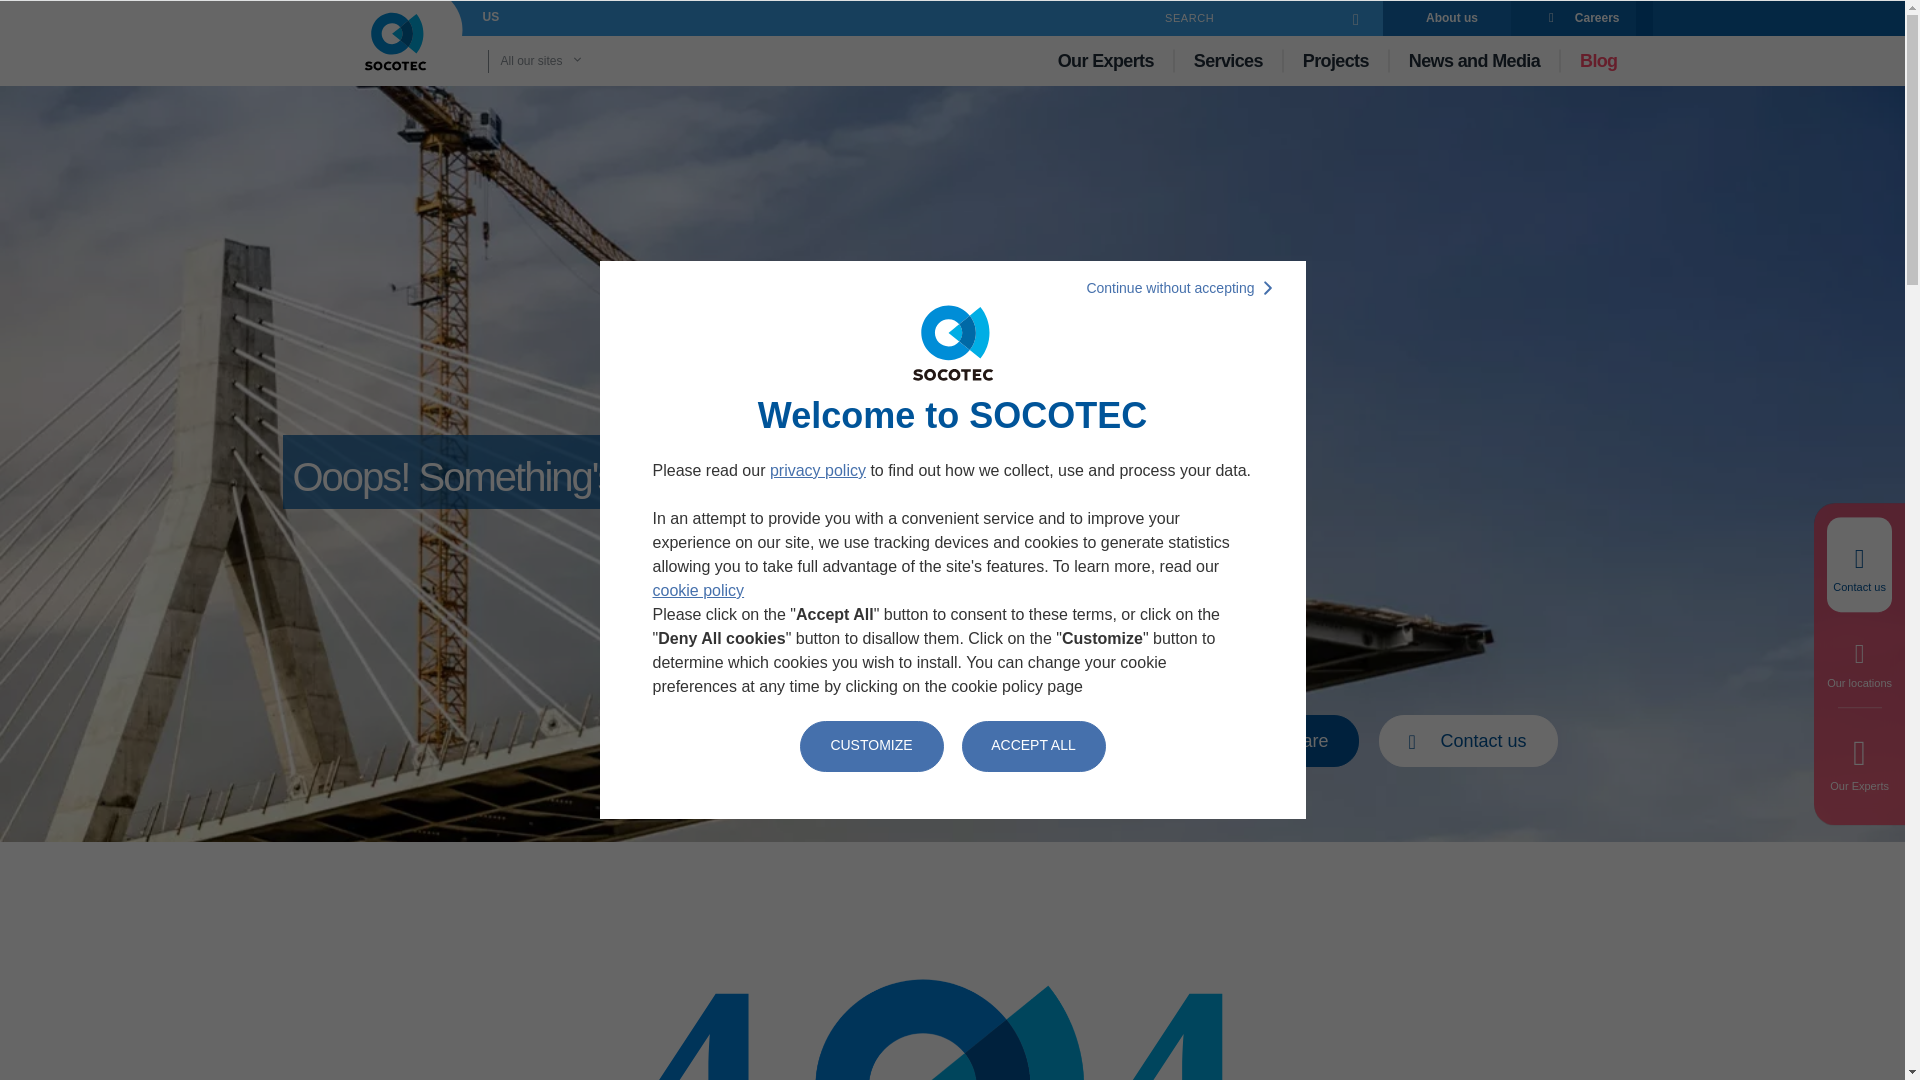 This screenshot has height=1080, width=1920. Describe the element at coordinates (1446, 18) in the screenshot. I see `About us` at that location.